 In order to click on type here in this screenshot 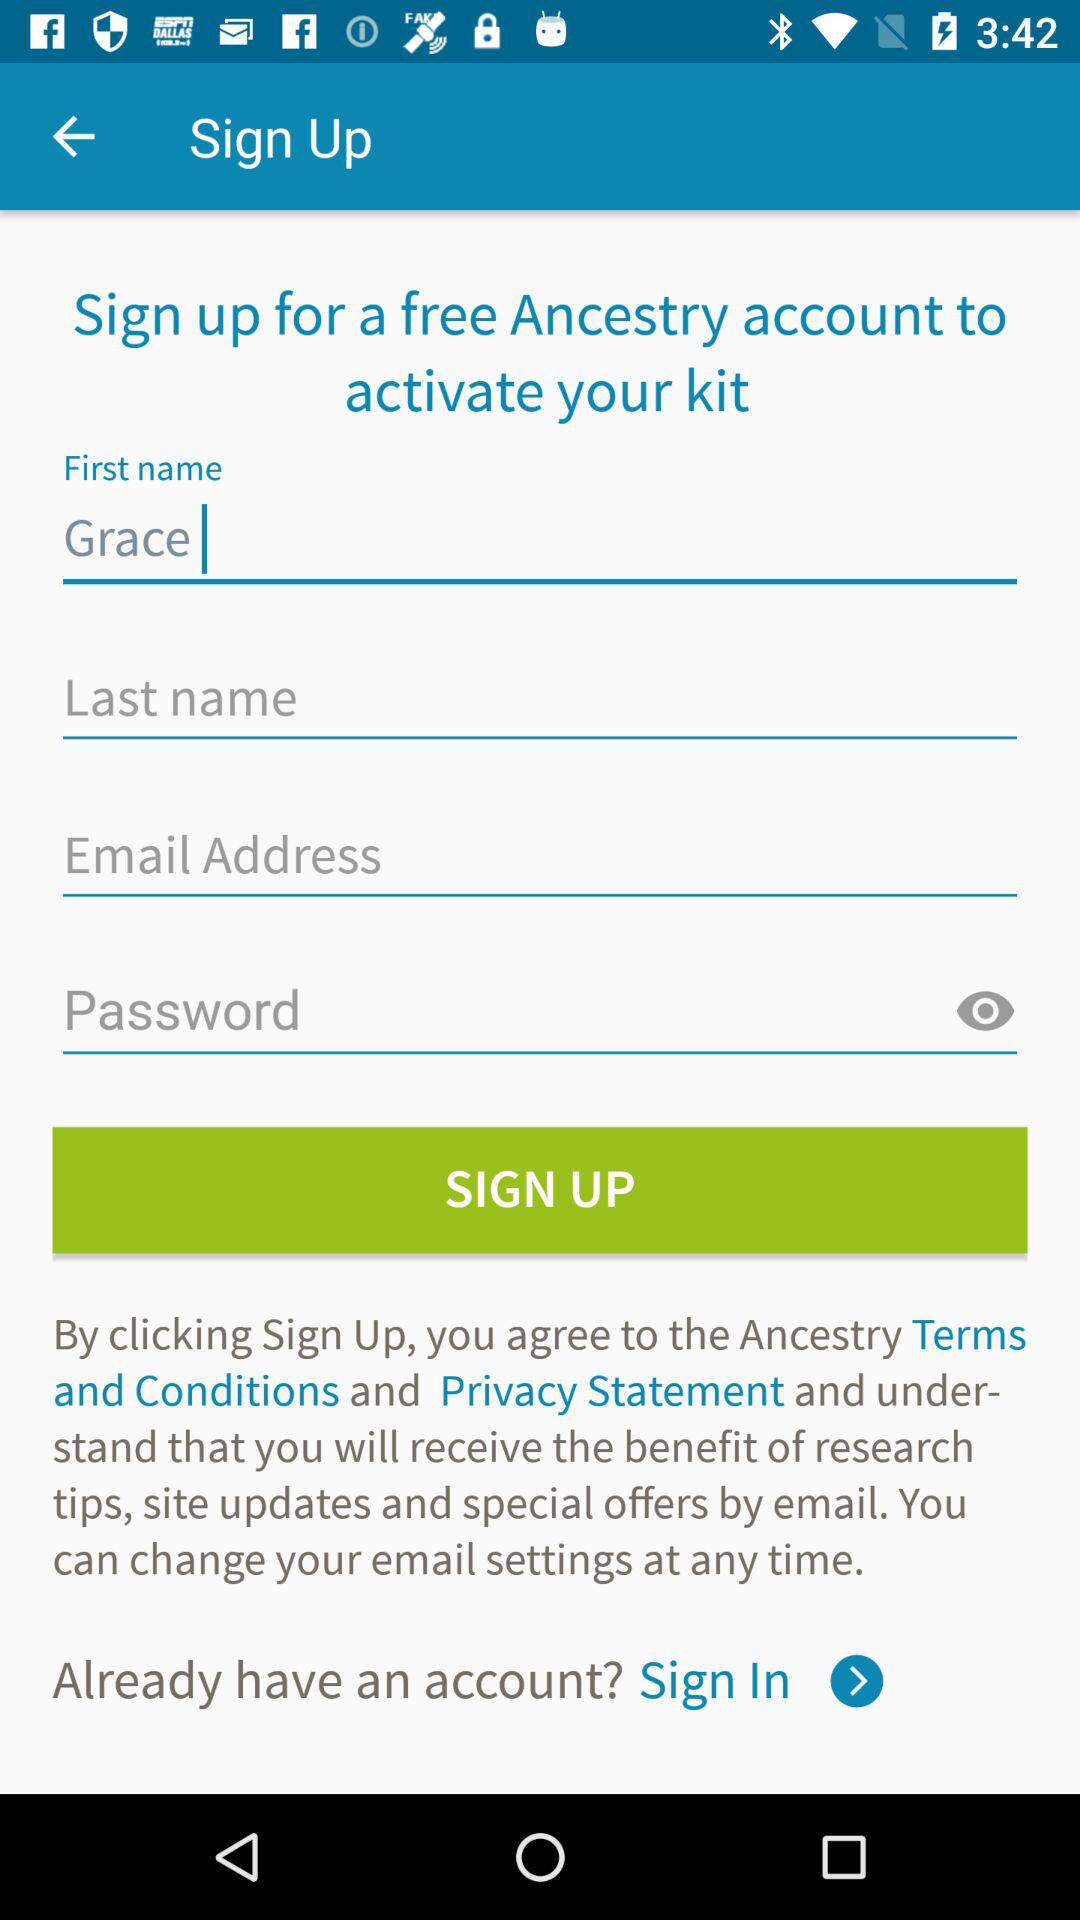, I will do `click(540, 697)`.